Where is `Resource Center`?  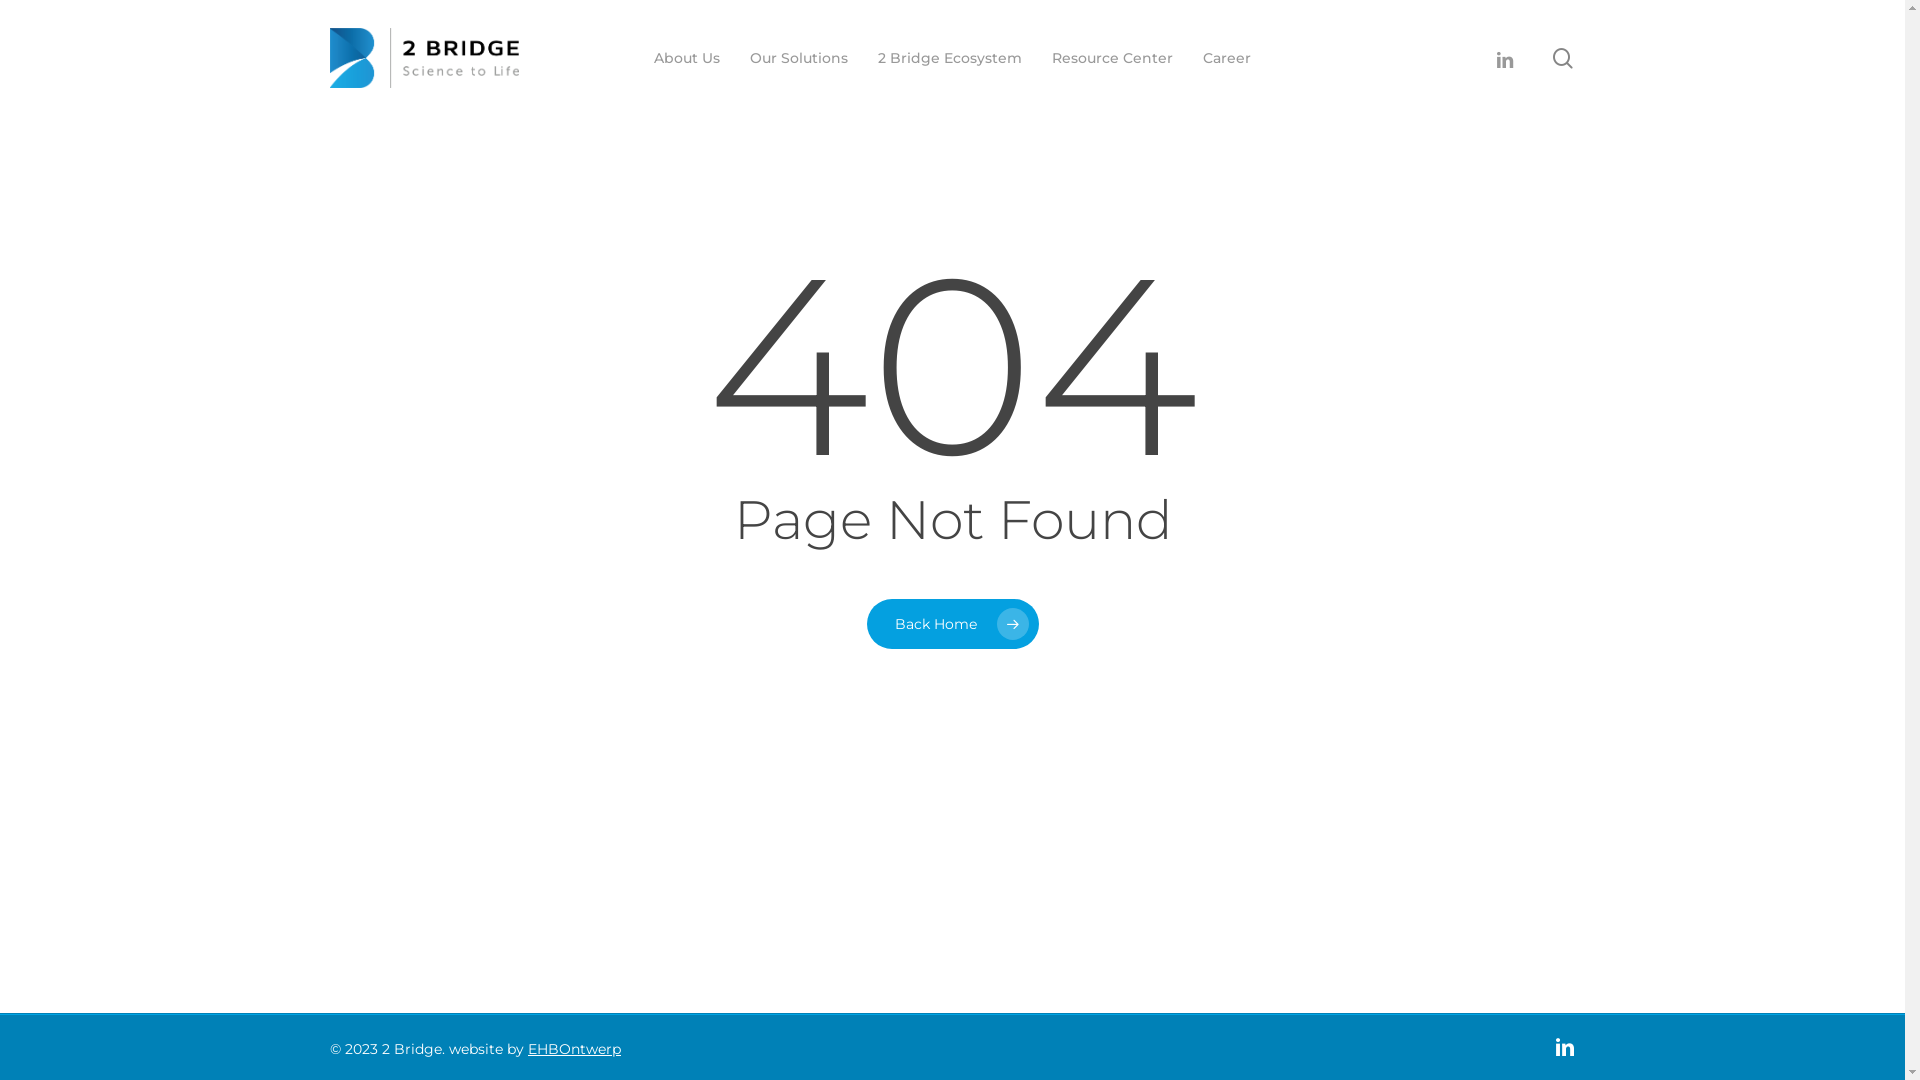 Resource Center is located at coordinates (1112, 58).